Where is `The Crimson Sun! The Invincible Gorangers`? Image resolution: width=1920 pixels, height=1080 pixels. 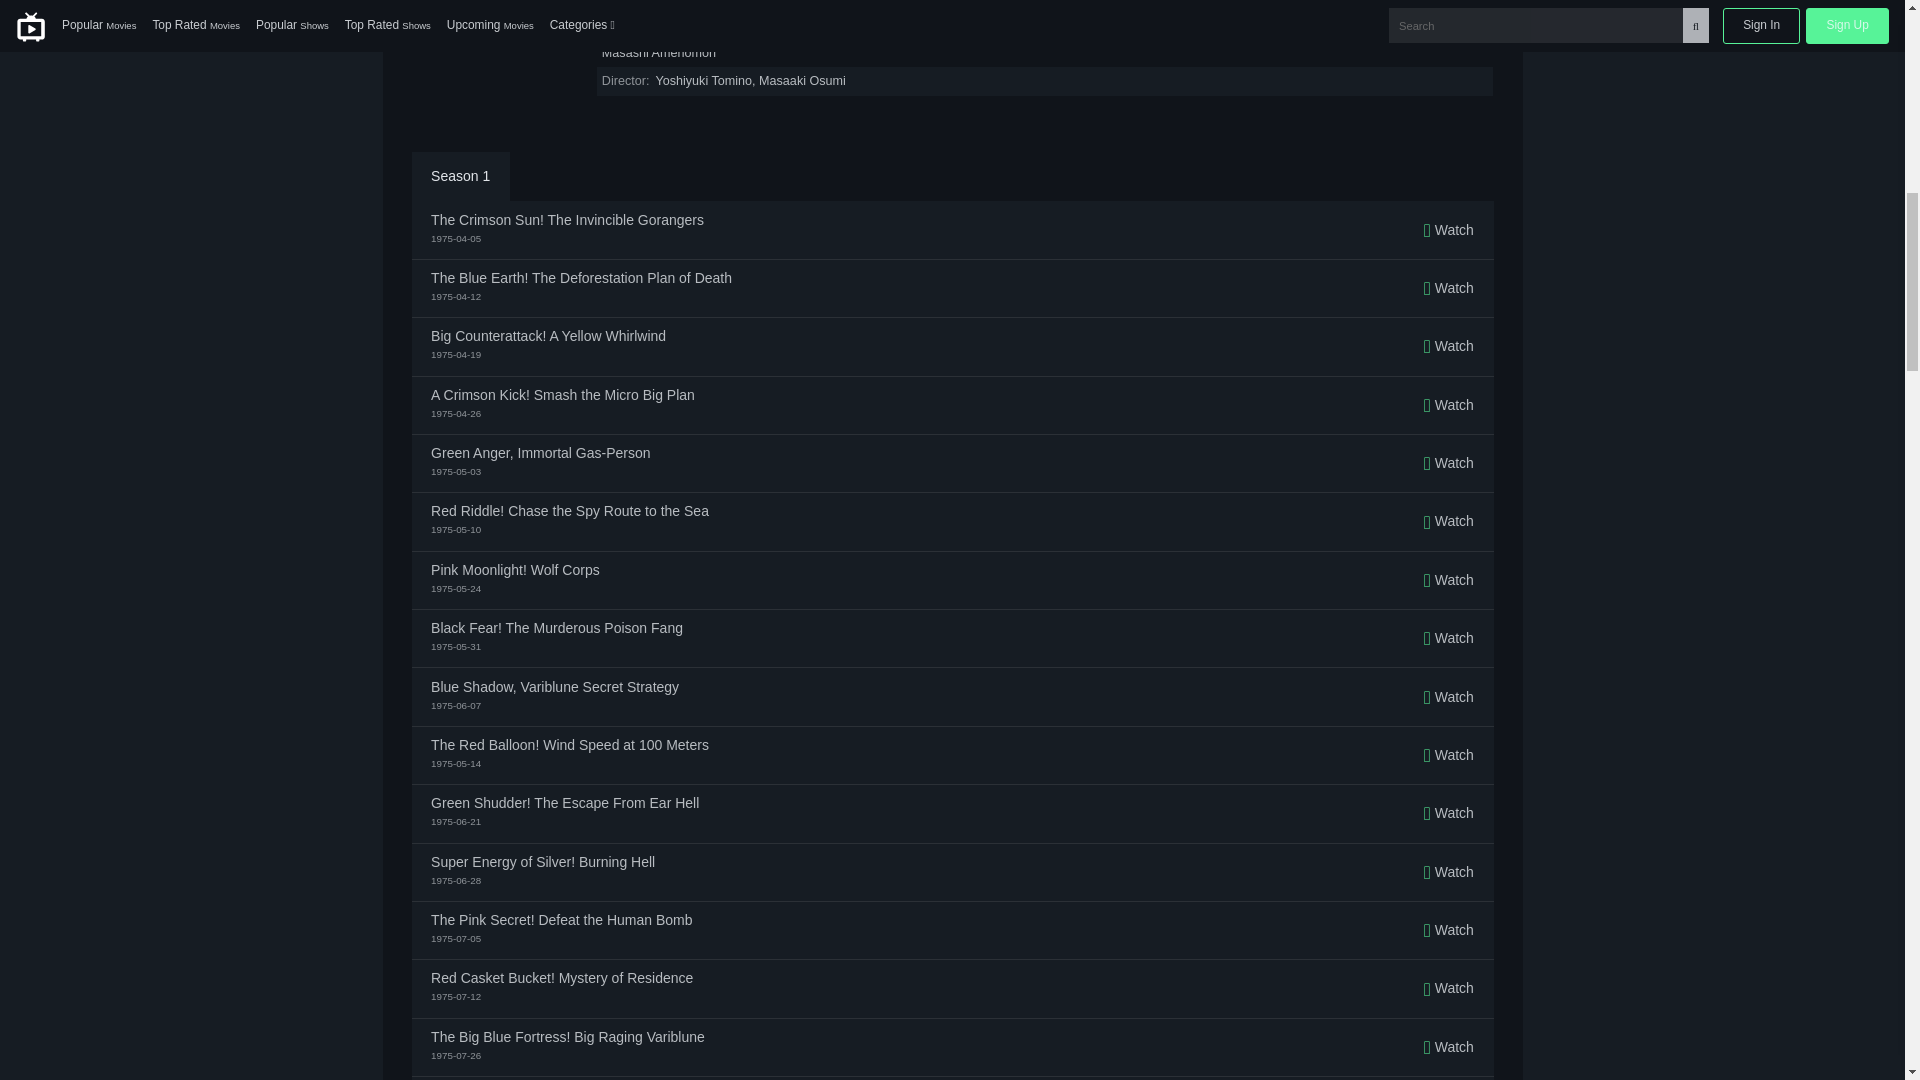 The Crimson Sun! The Invincible Gorangers is located at coordinates (567, 219).